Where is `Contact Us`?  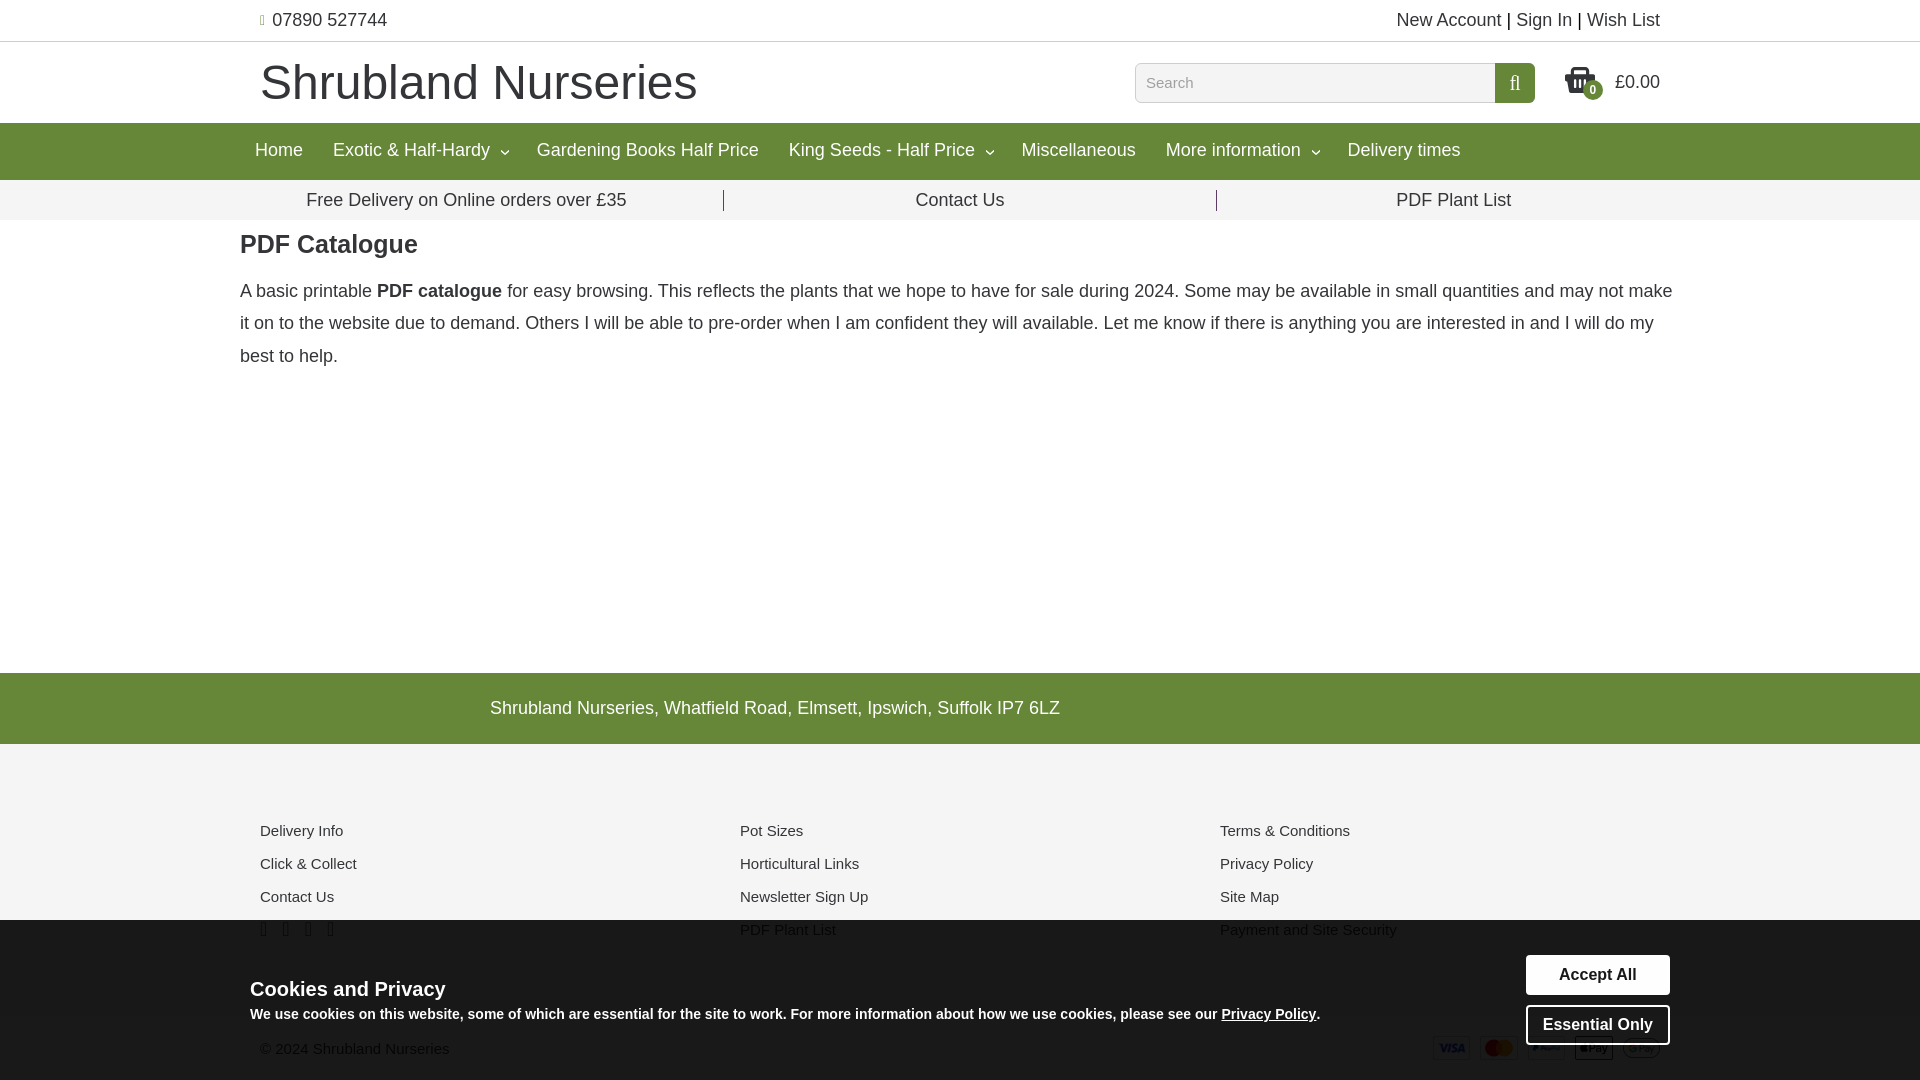
Contact Us is located at coordinates (960, 200).